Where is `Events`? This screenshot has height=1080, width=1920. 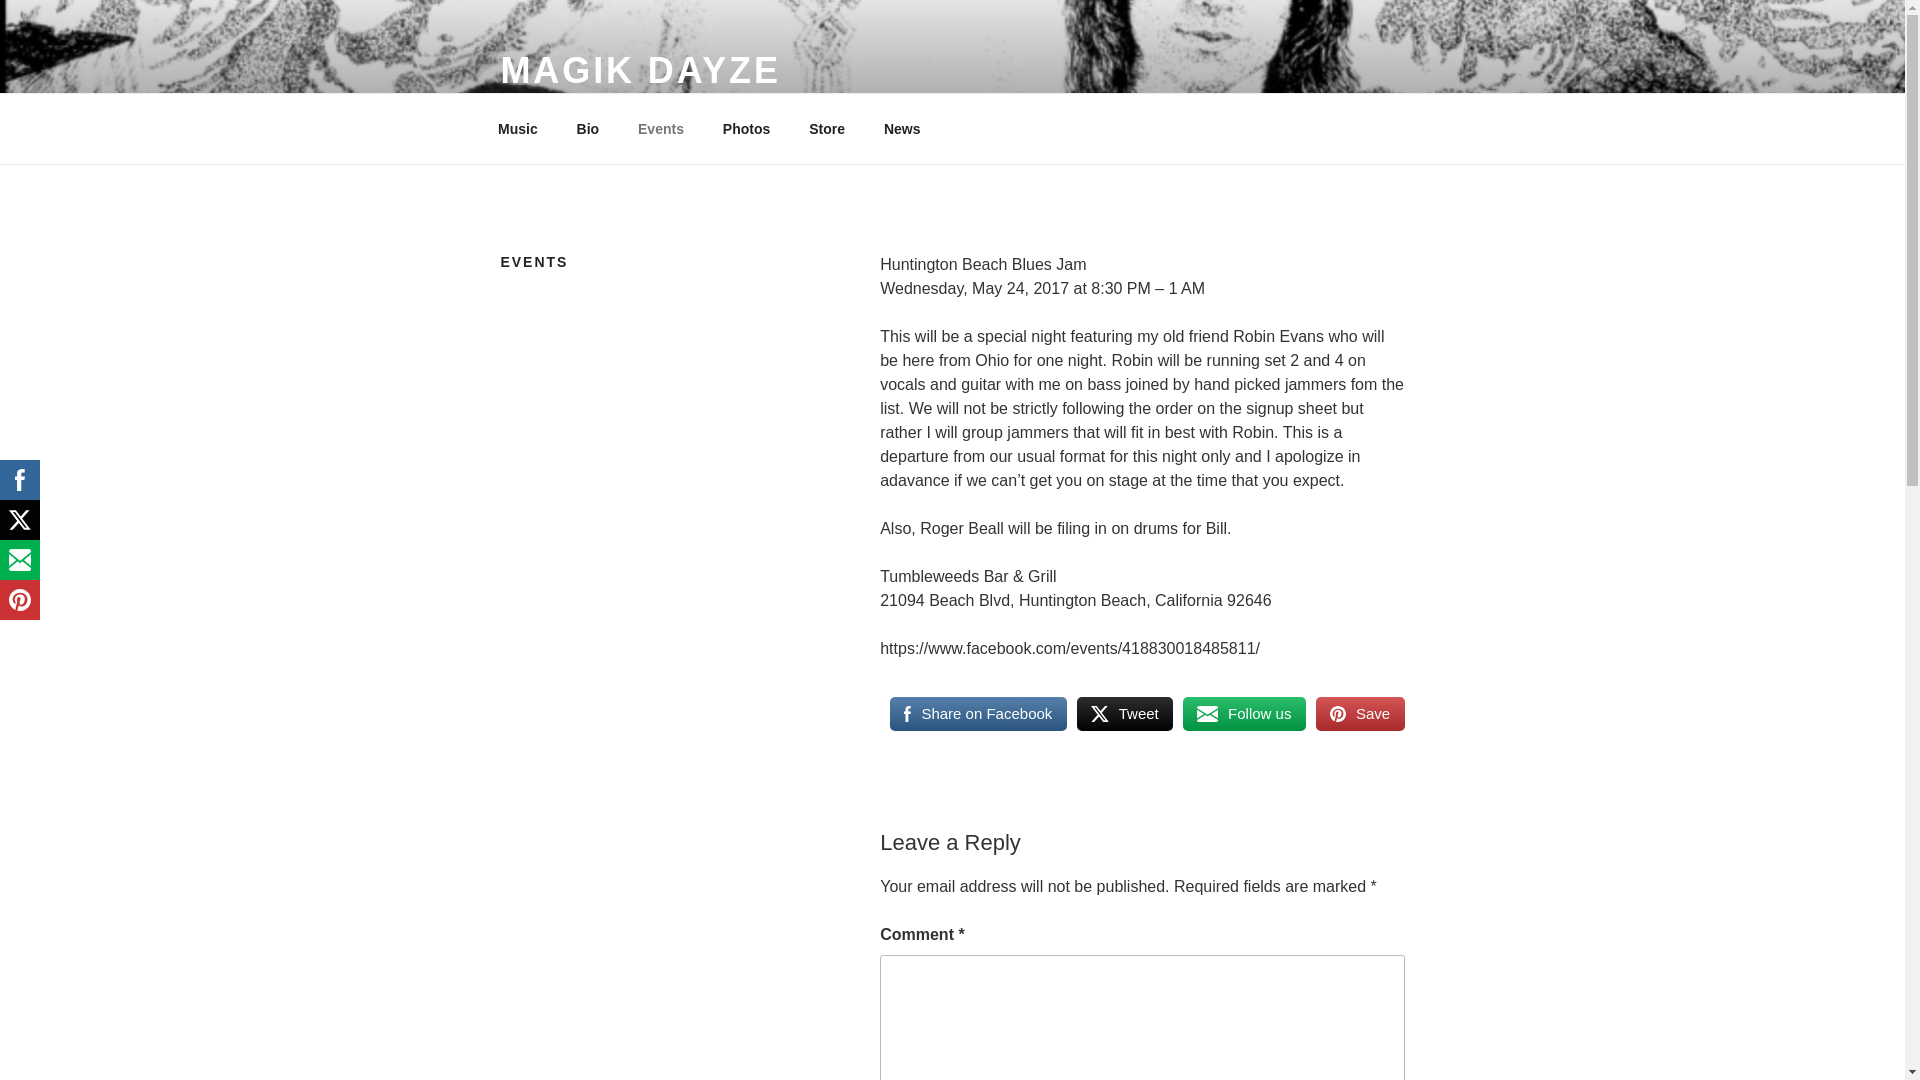
Events is located at coordinates (661, 128).